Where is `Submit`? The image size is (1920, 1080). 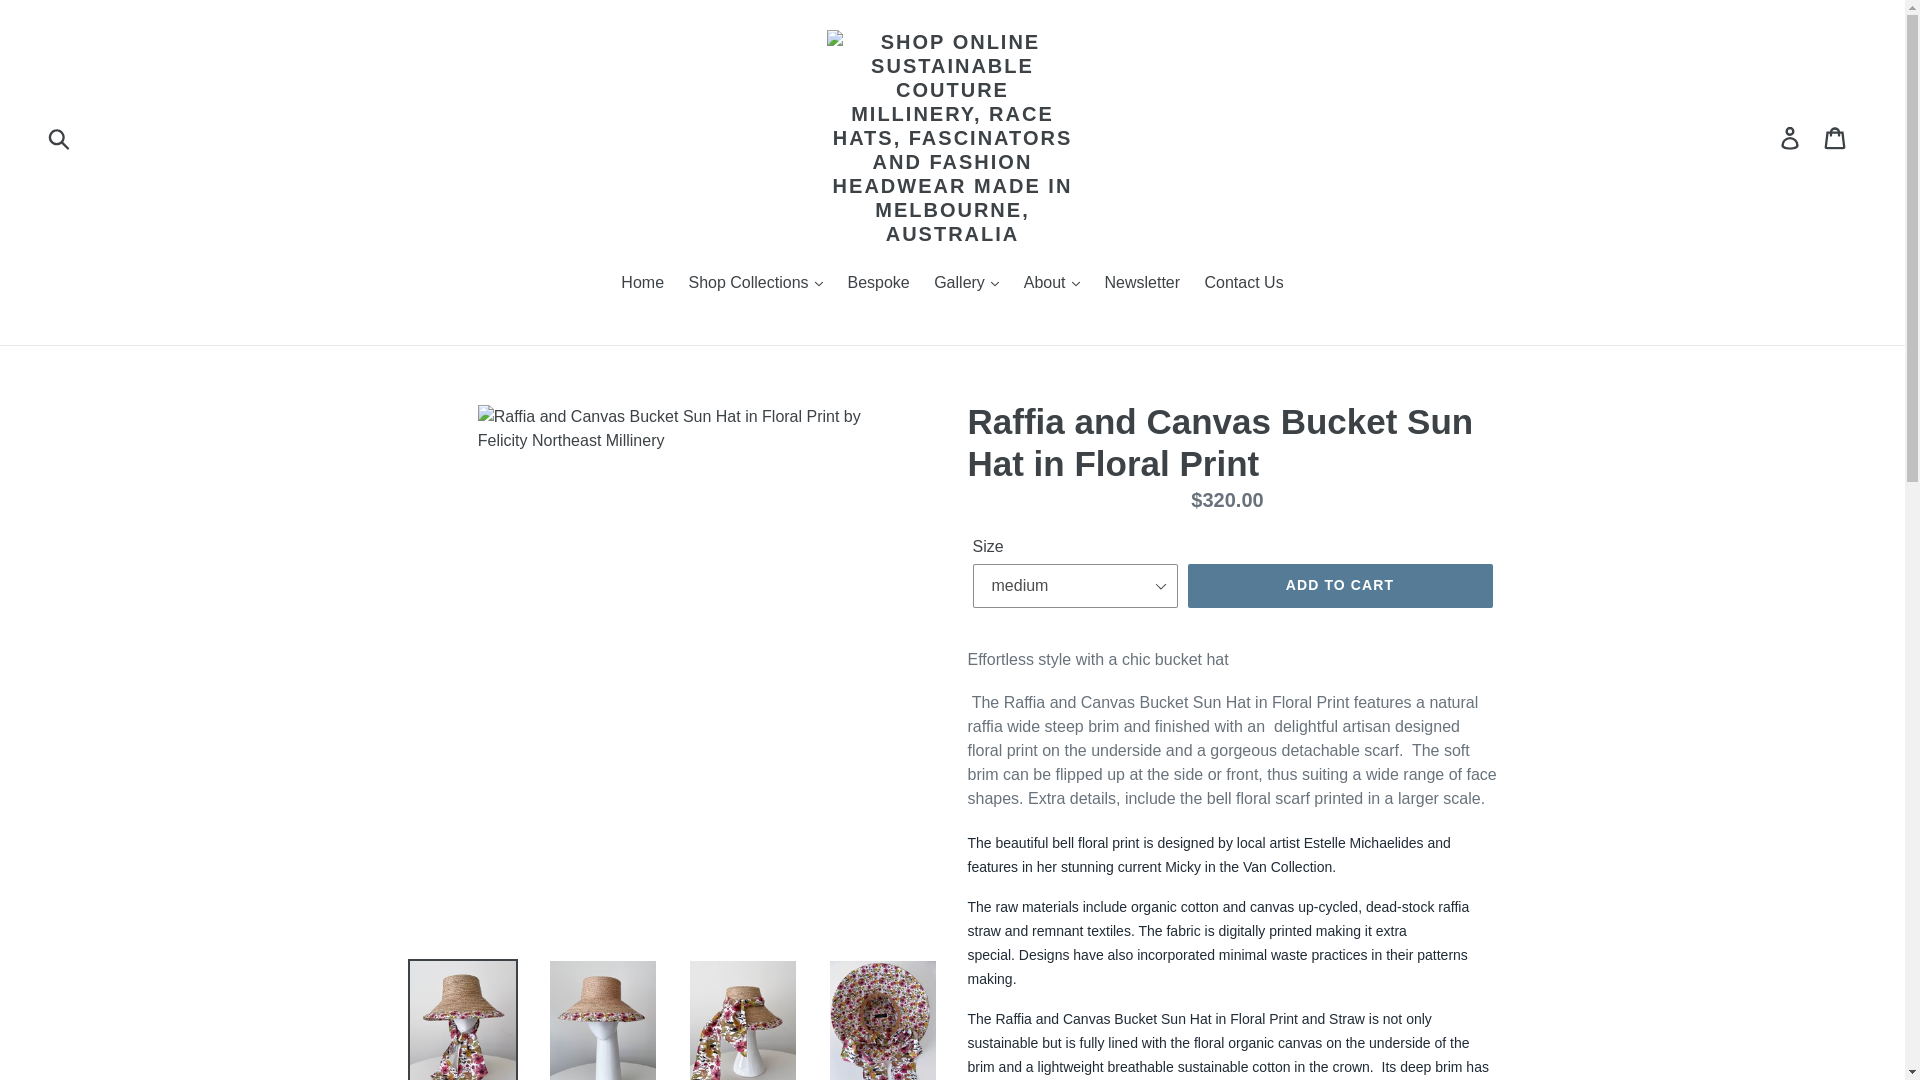 Submit is located at coordinates (60, 137).